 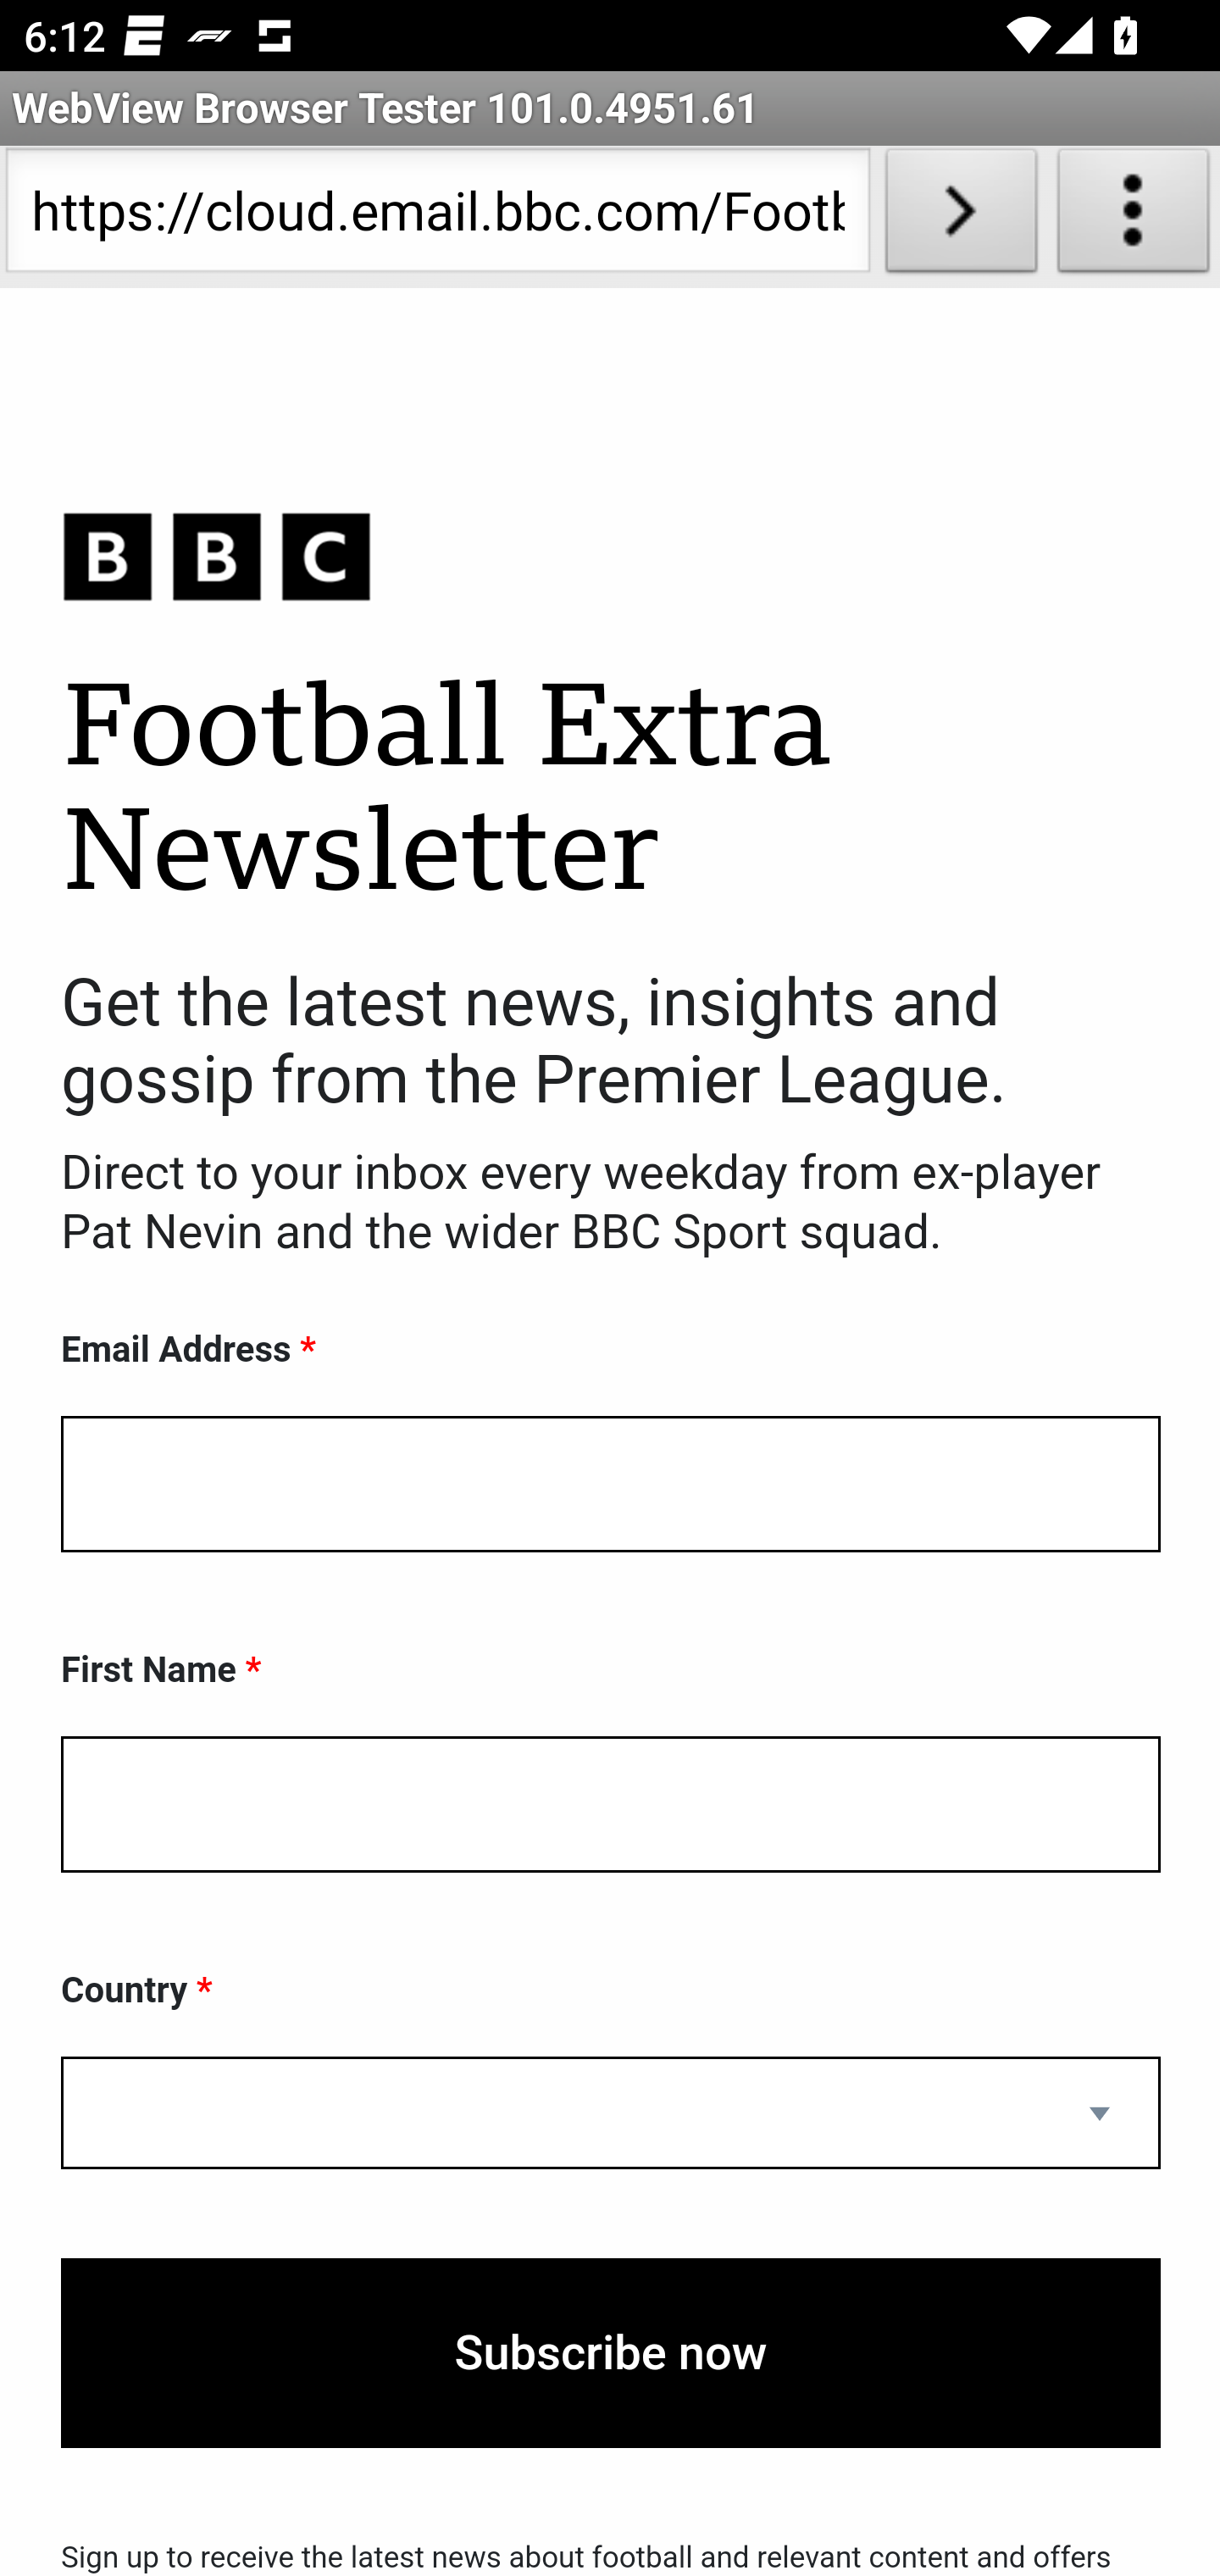 I want to click on About WebView, so click(x=1134, y=217).